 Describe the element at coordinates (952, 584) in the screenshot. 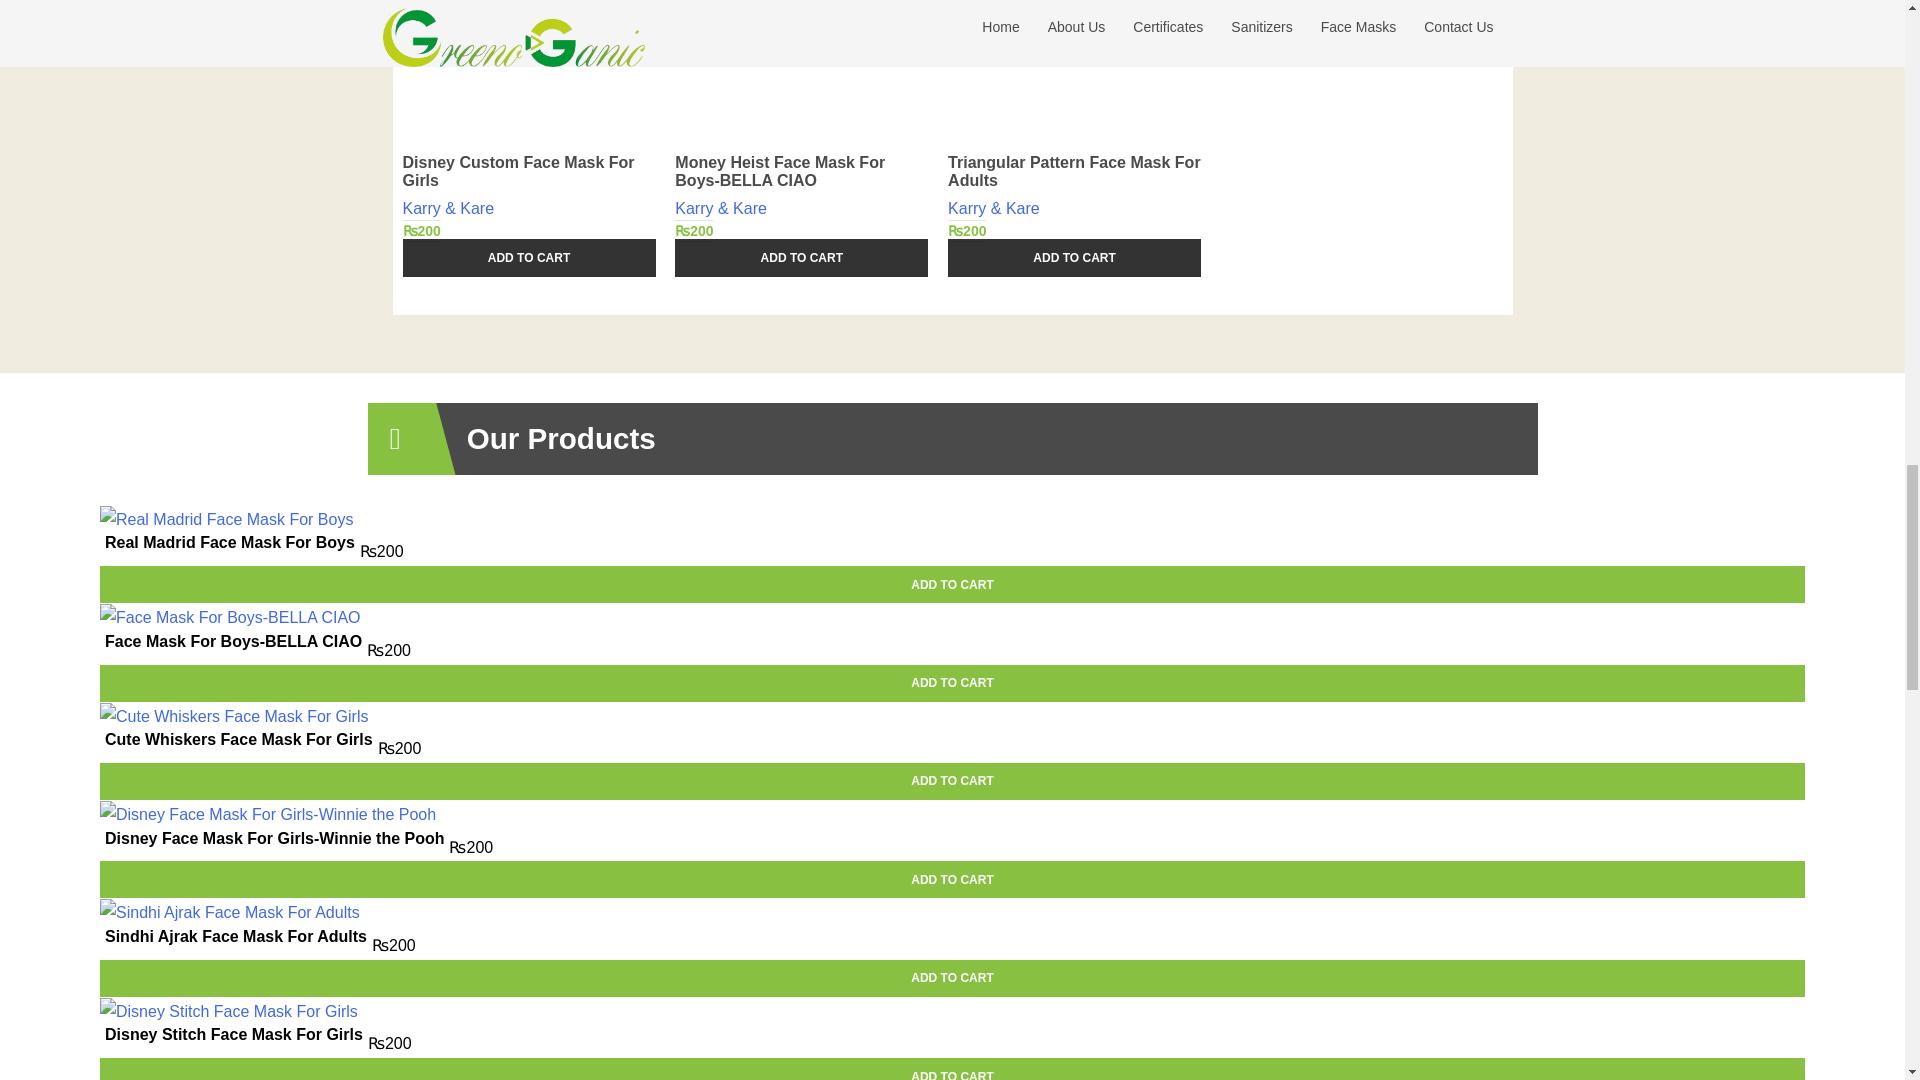

I see `ADD TO CART` at that location.